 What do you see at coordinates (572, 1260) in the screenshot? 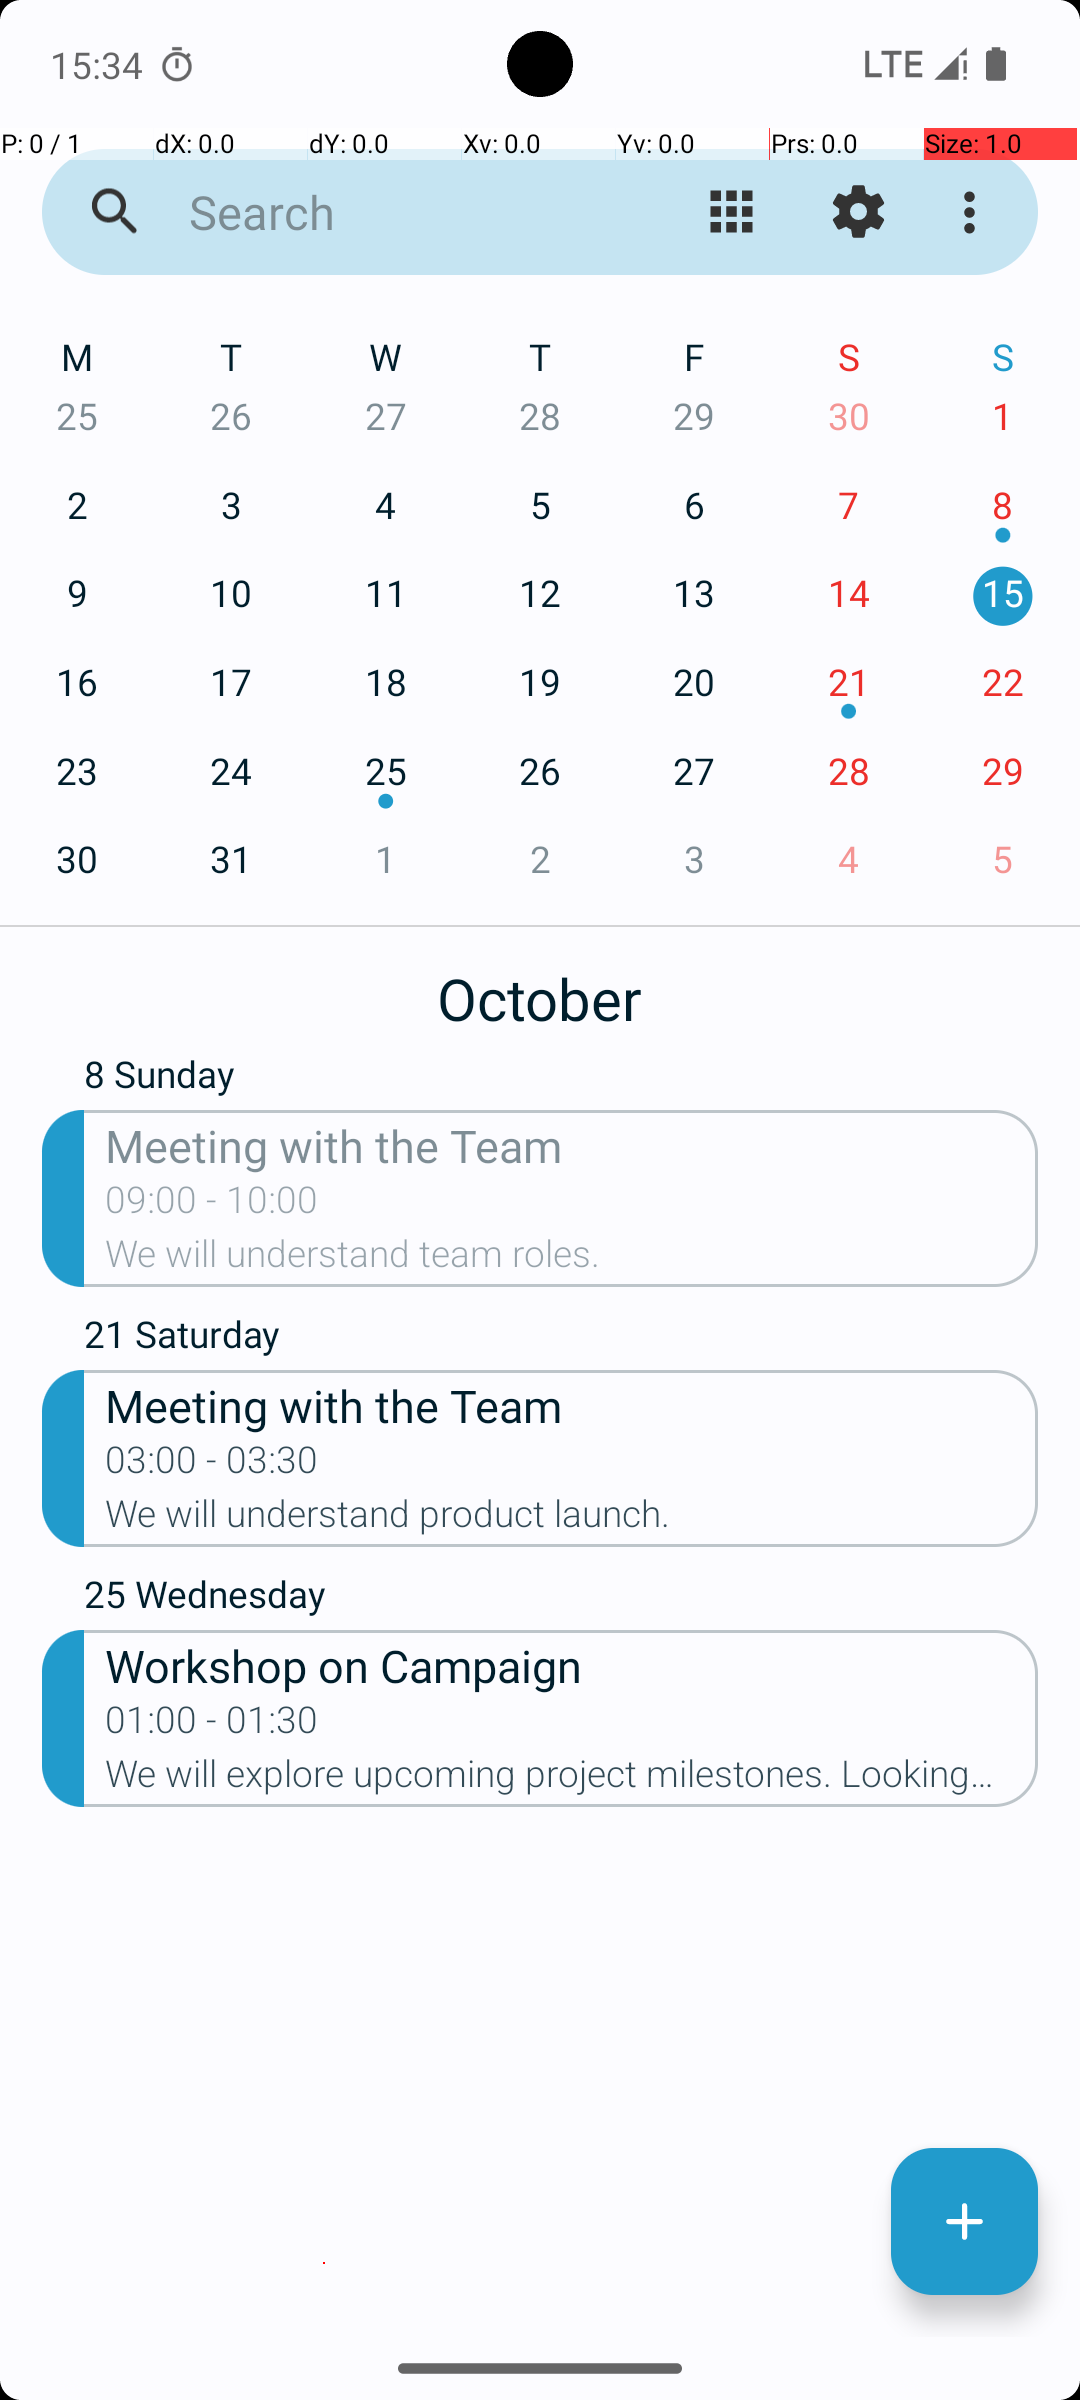
I see `We will understand team roles.` at bounding box center [572, 1260].